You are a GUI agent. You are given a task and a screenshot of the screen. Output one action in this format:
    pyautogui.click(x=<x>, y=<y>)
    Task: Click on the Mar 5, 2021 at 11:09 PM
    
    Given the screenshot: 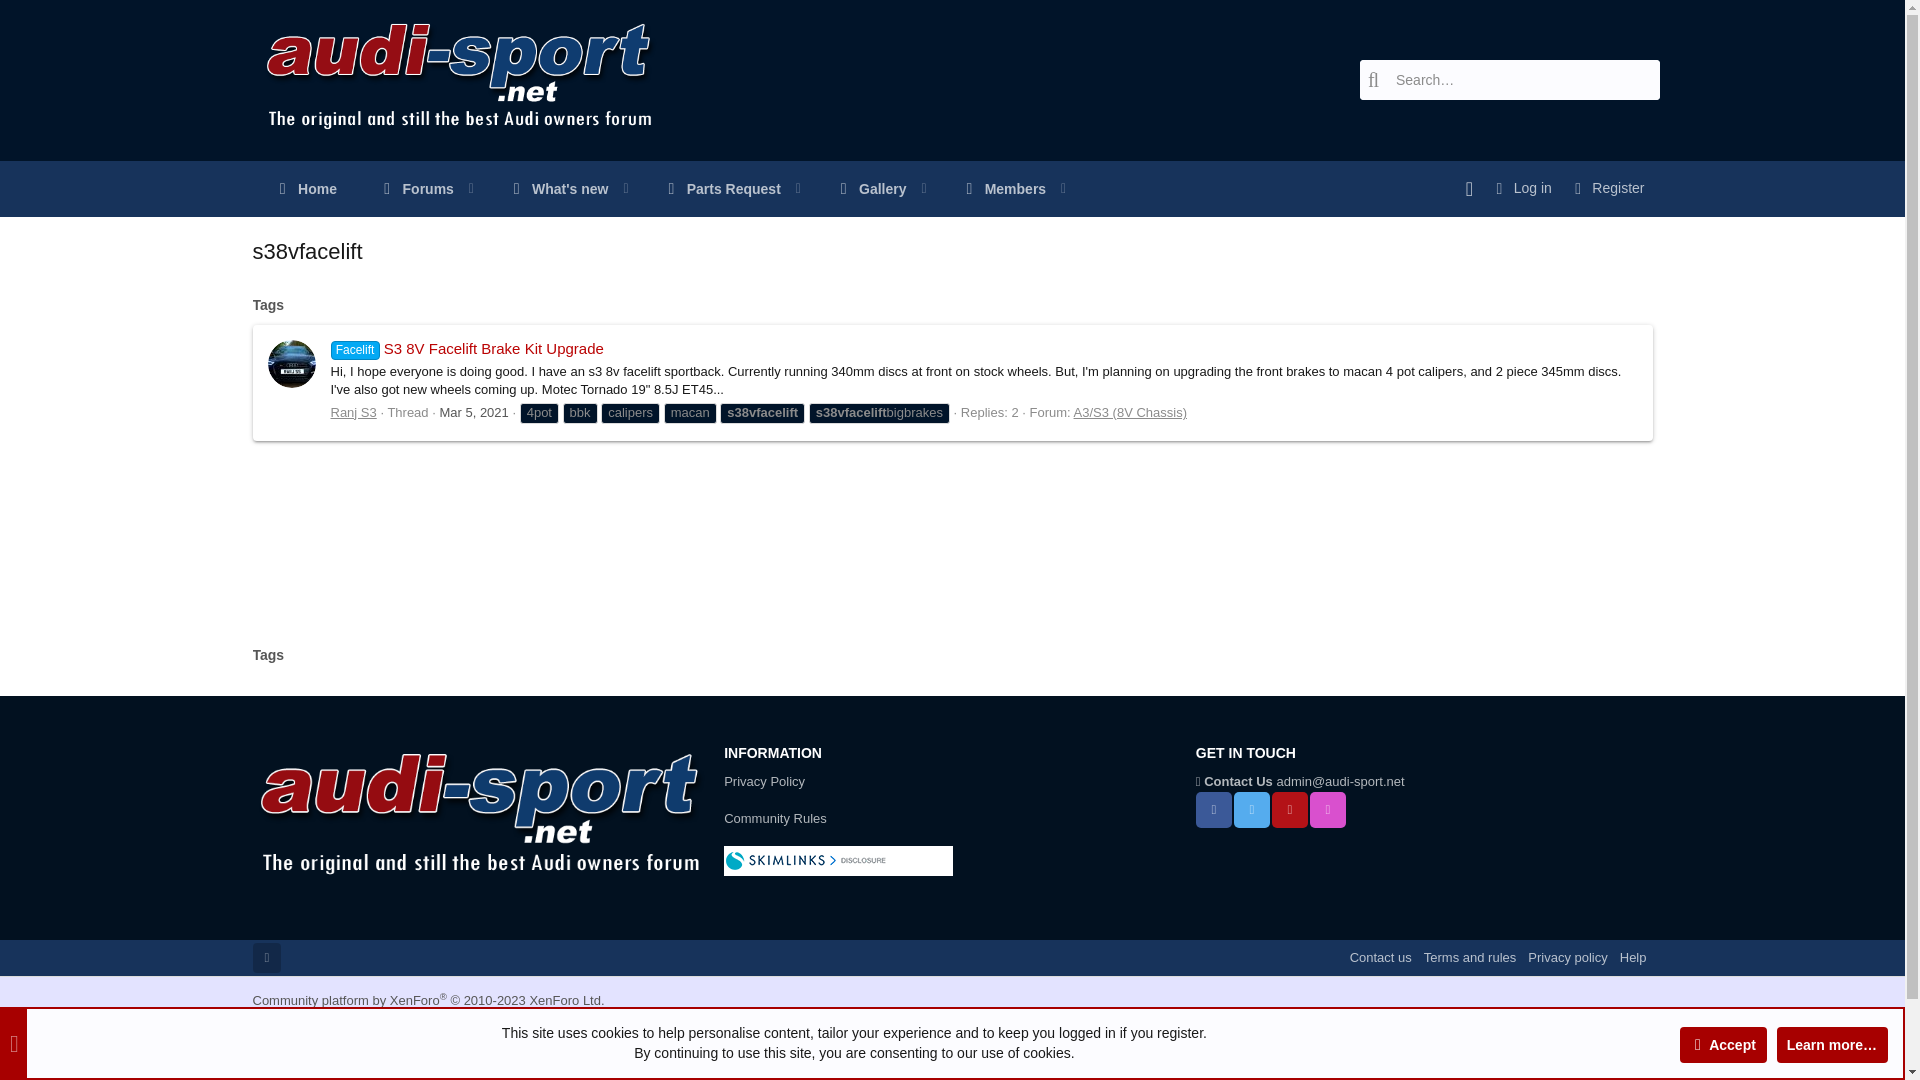 What is the action you would take?
    pyautogui.click(x=474, y=412)
    